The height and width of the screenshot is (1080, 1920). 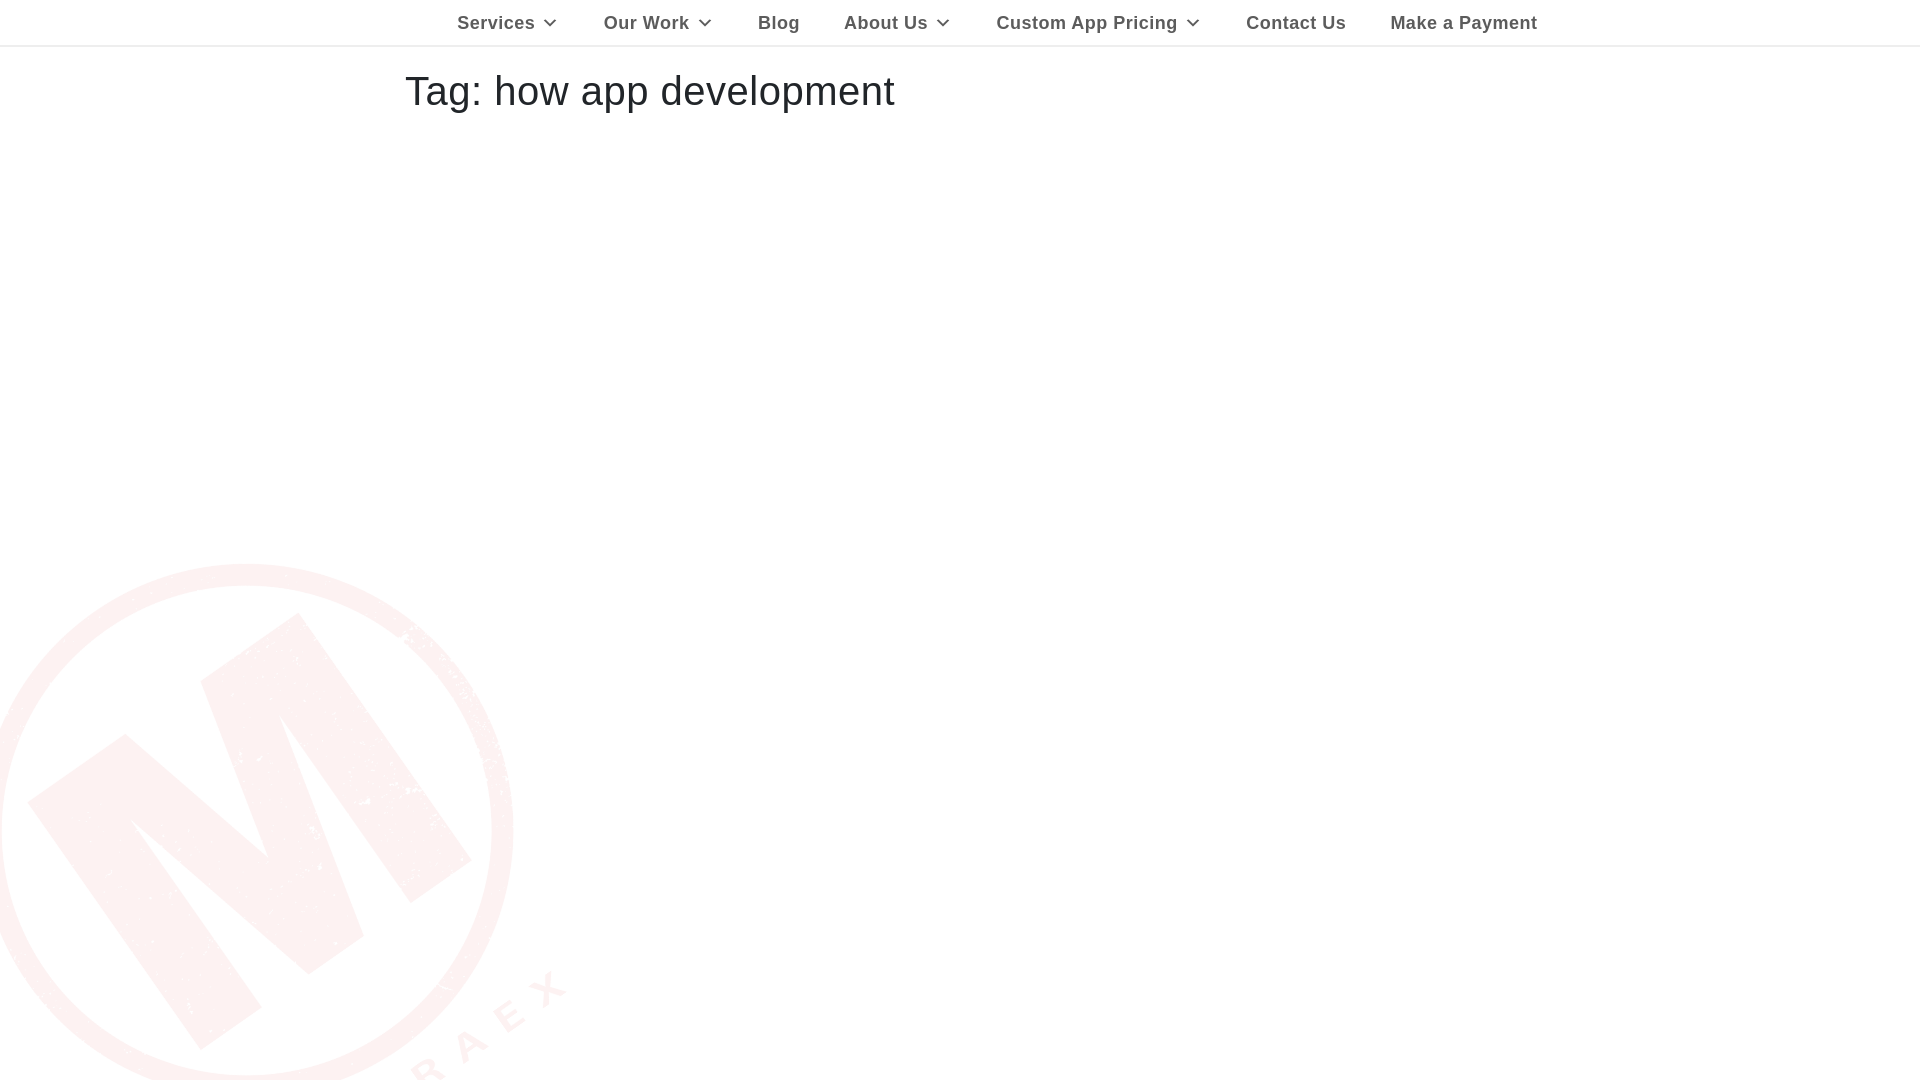 What do you see at coordinates (658, 22) in the screenshot?
I see `Our Work` at bounding box center [658, 22].